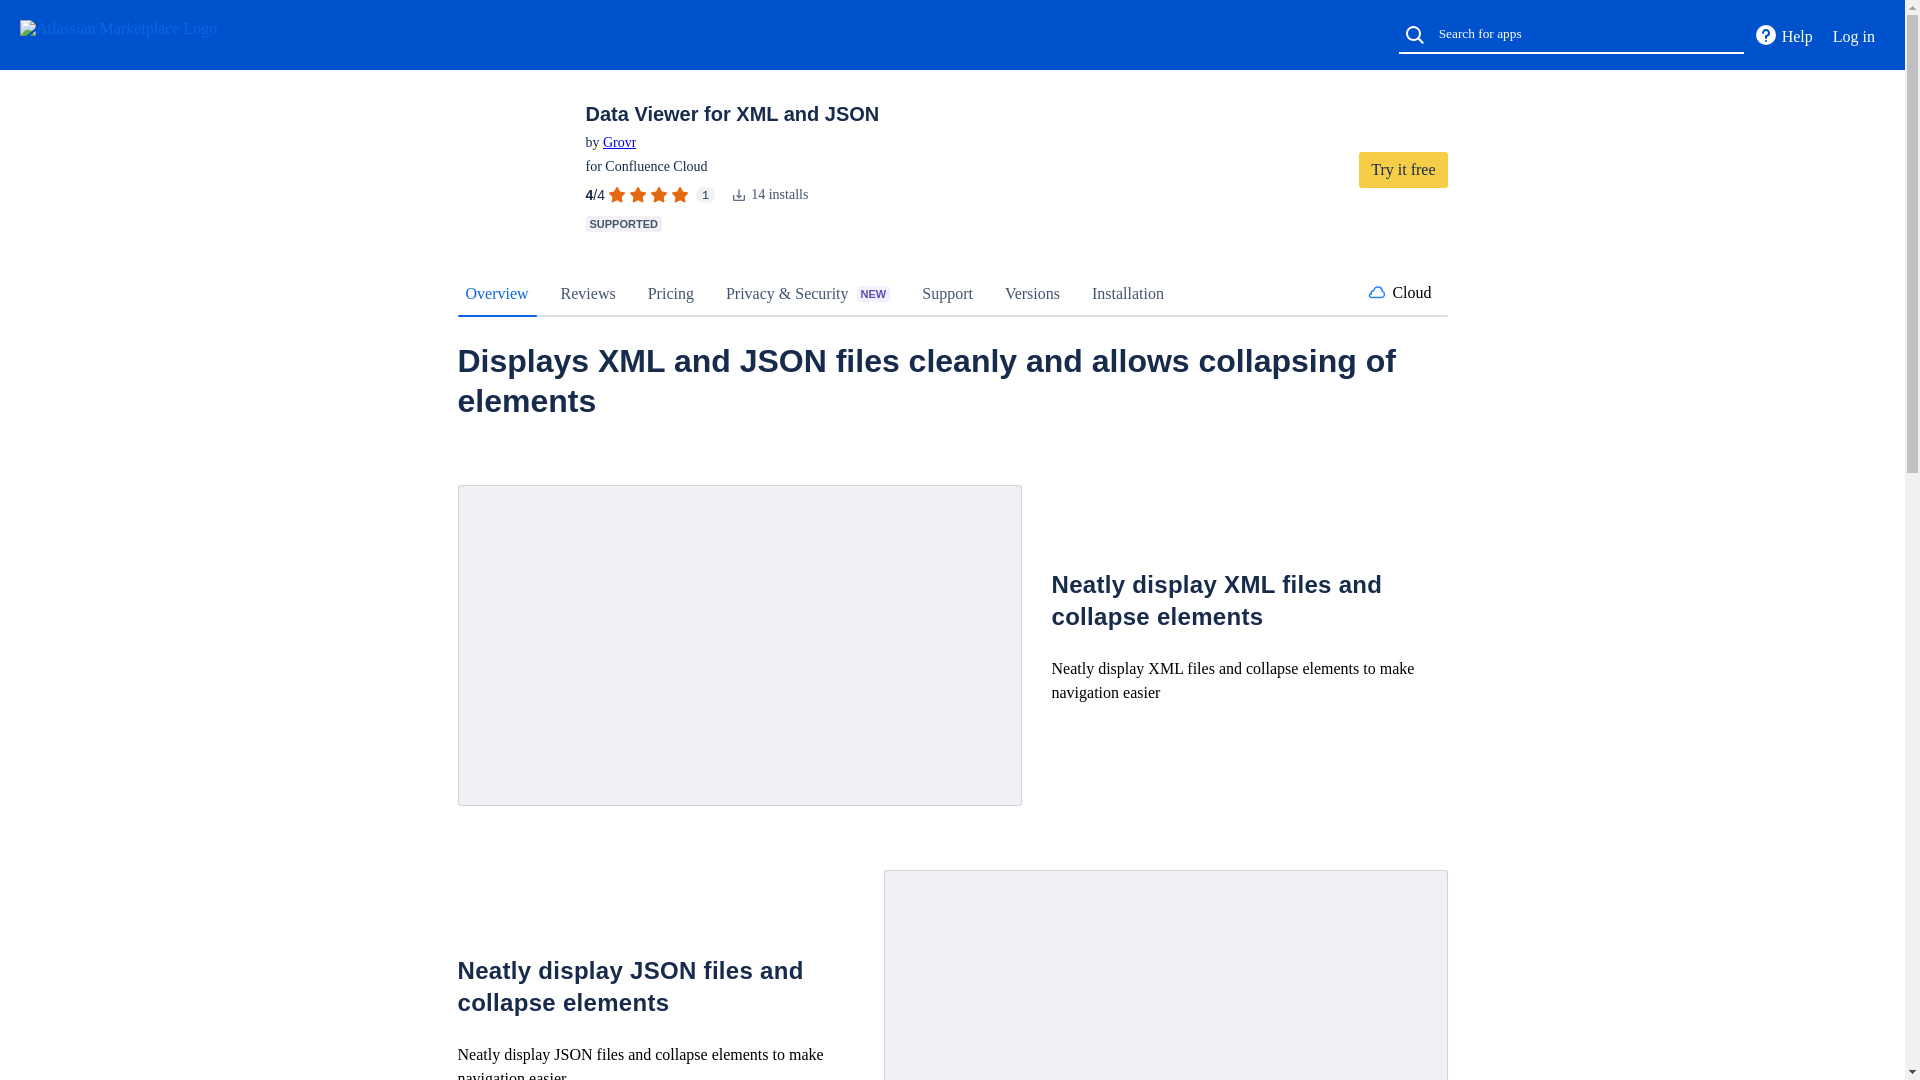 The height and width of the screenshot is (1080, 1920). What do you see at coordinates (1854, 35) in the screenshot?
I see `Log in` at bounding box center [1854, 35].